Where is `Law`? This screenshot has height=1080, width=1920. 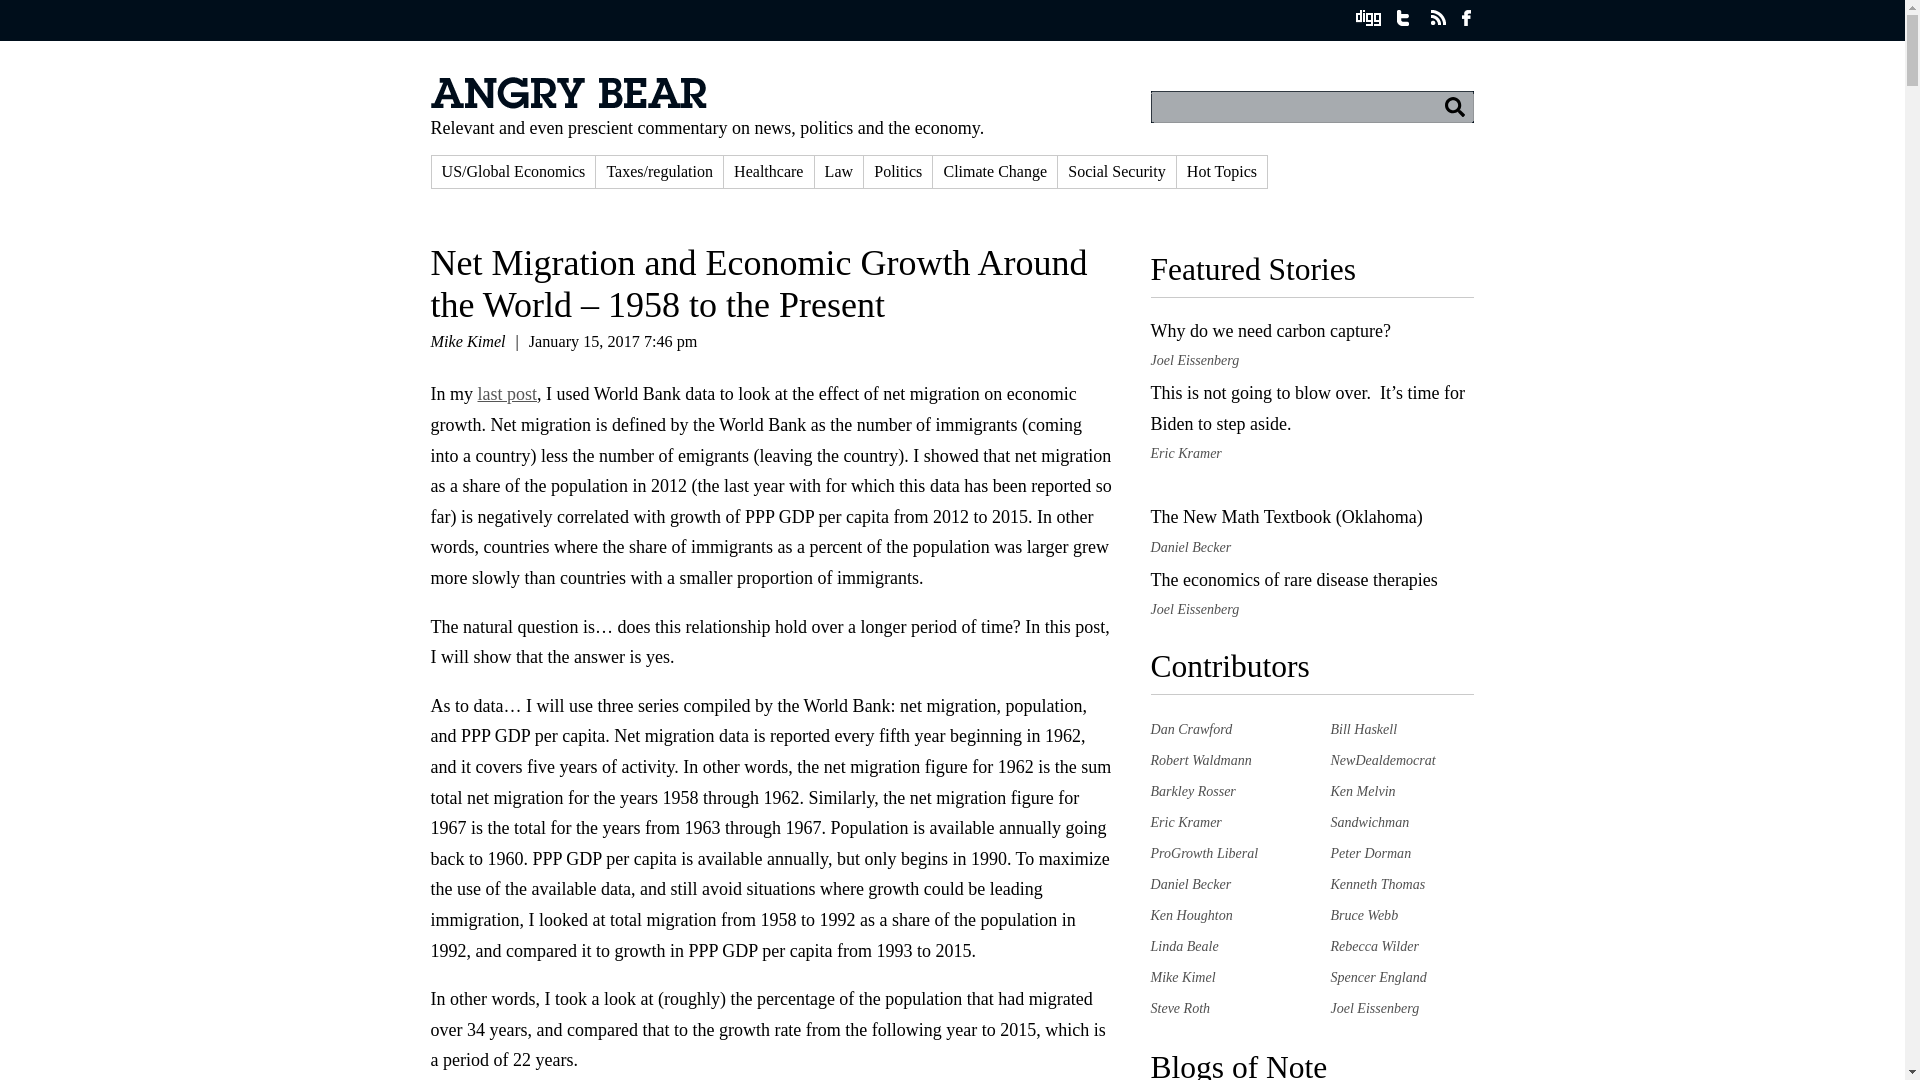 Law is located at coordinates (839, 171).